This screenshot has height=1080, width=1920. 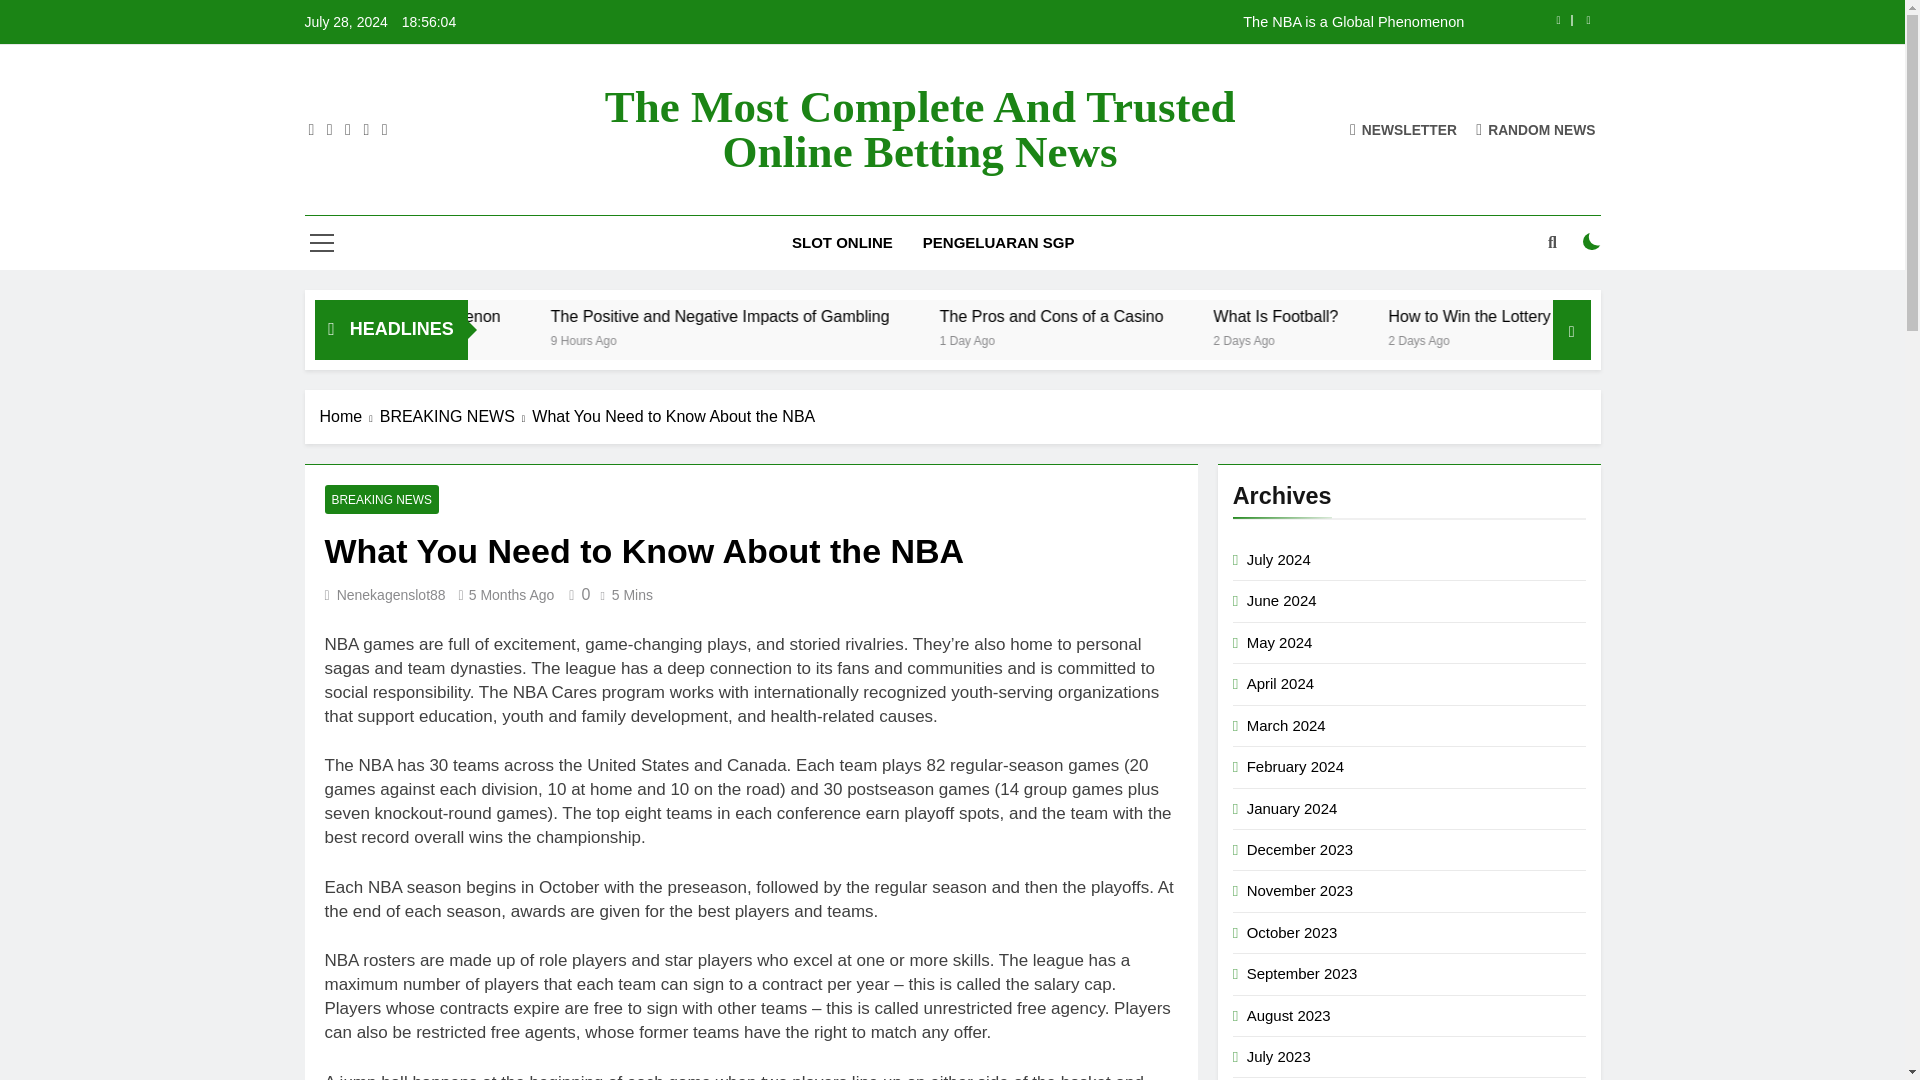 I want to click on The NBA is a Global Phenomenon, so click(x=586, y=316).